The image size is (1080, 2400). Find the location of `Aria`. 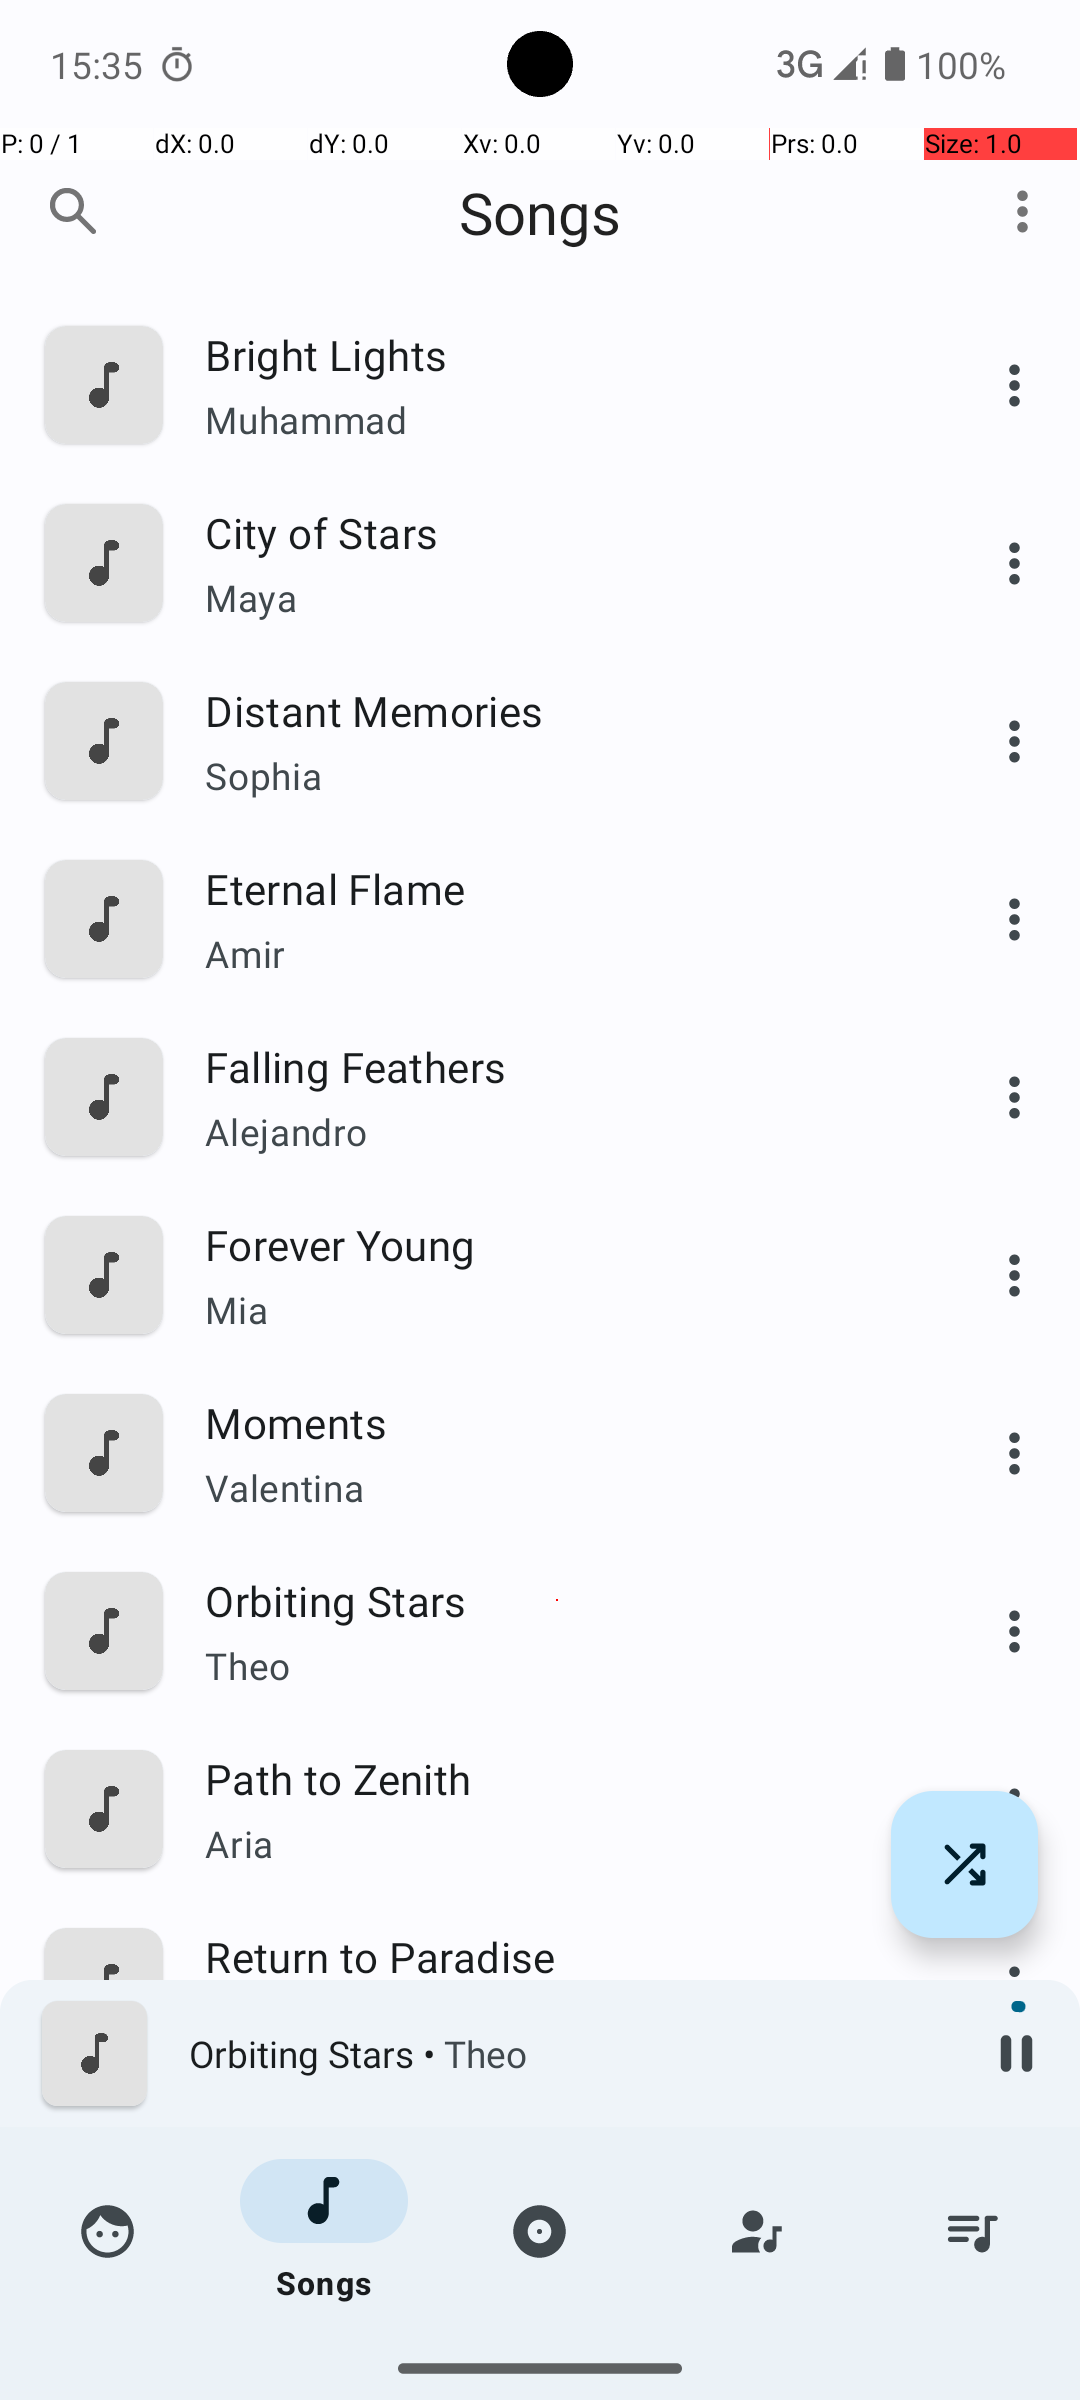

Aria is located at coordinates (557, 1843).